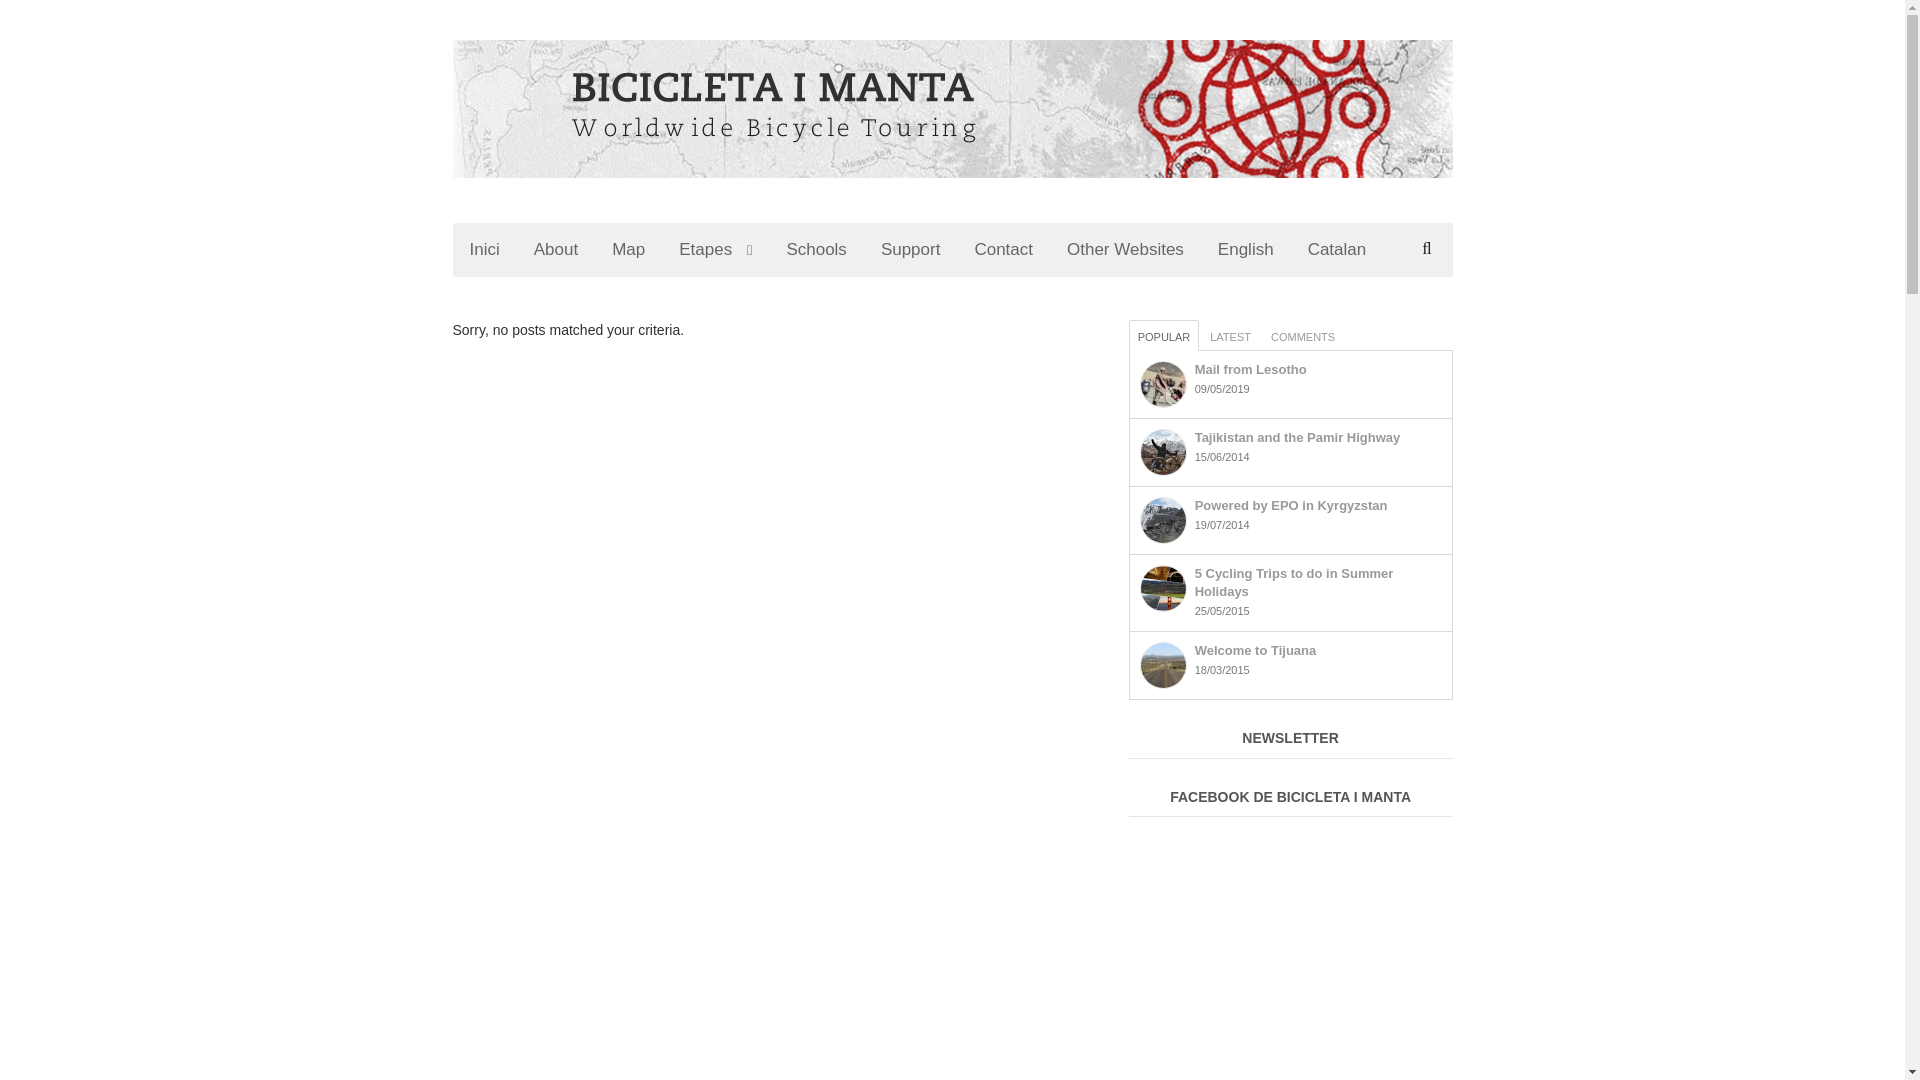 The height and width of the screenshot is (1080, 1920). What do you see at coordinates (1003, 249) in the screenshot?
I see `Contact` at bounding box center [1003, 249].